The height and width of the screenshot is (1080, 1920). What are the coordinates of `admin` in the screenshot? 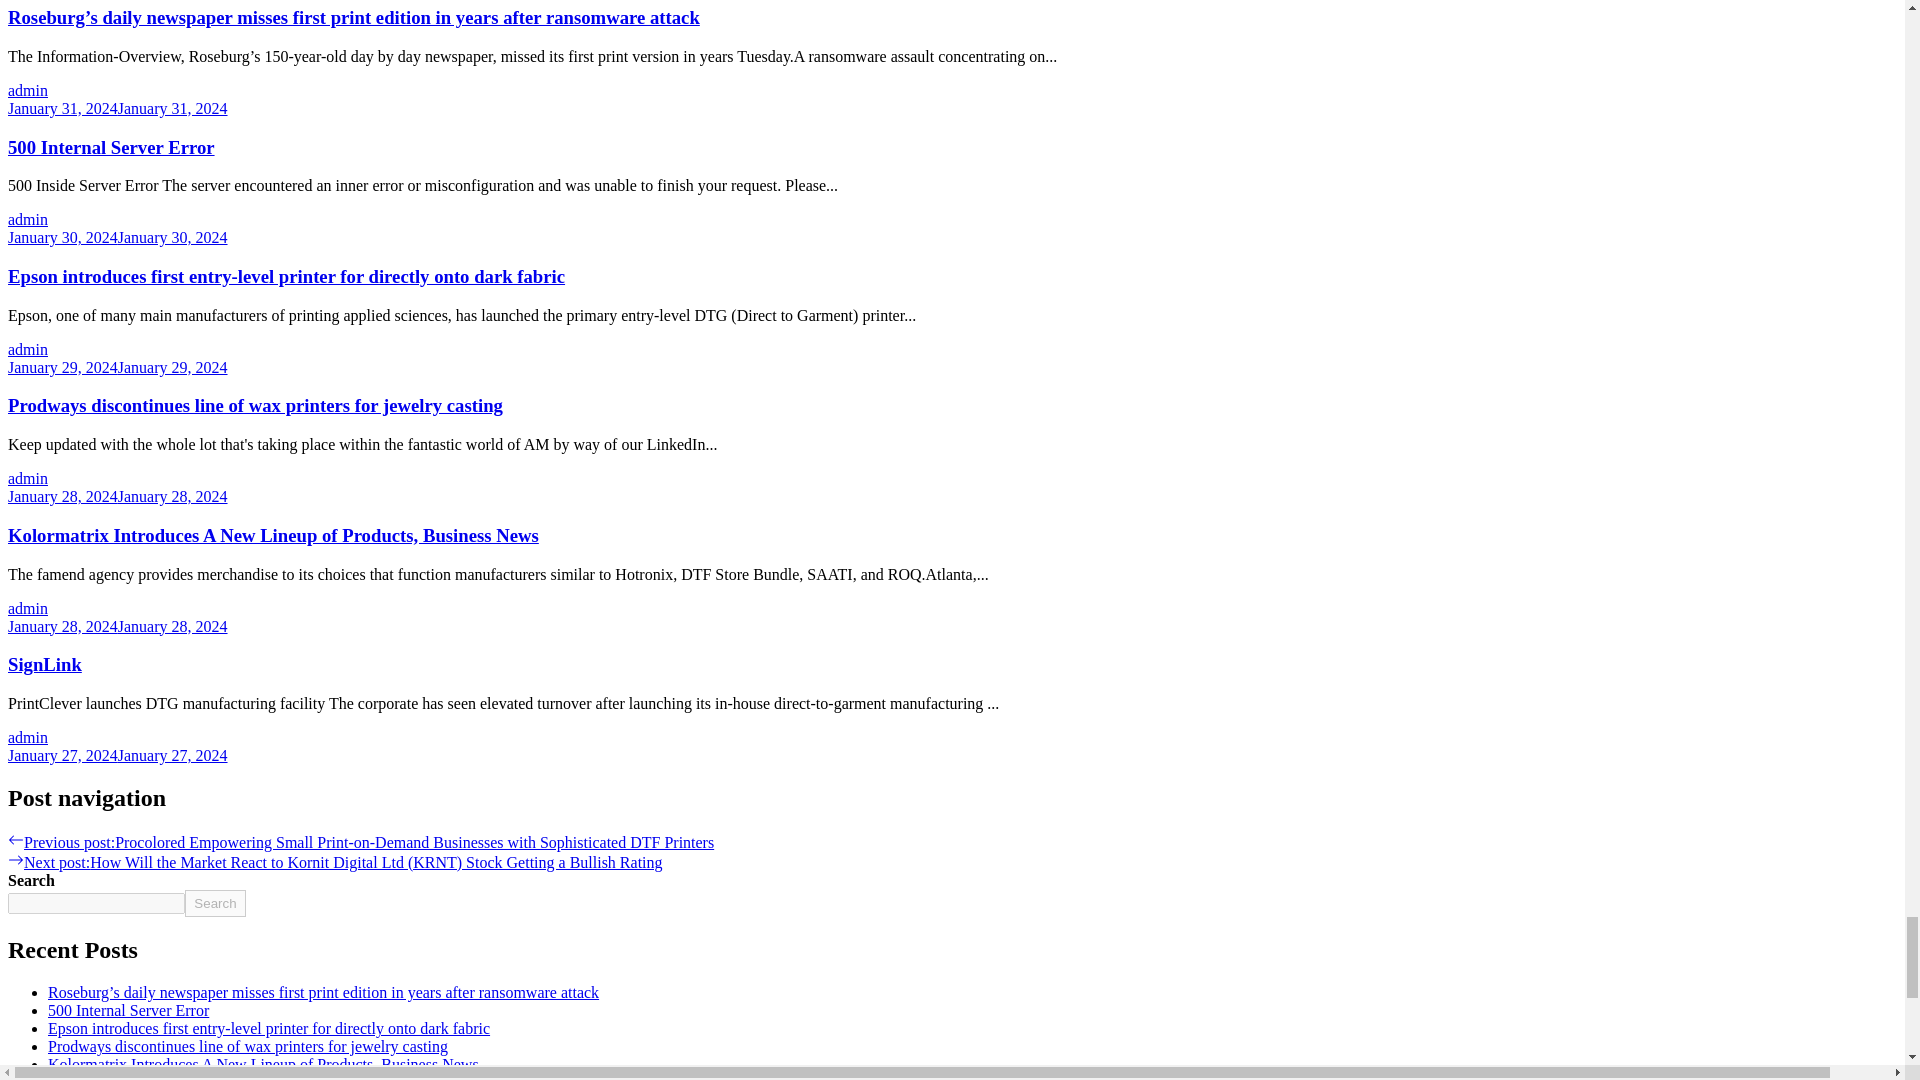 It's located at (28, 218).